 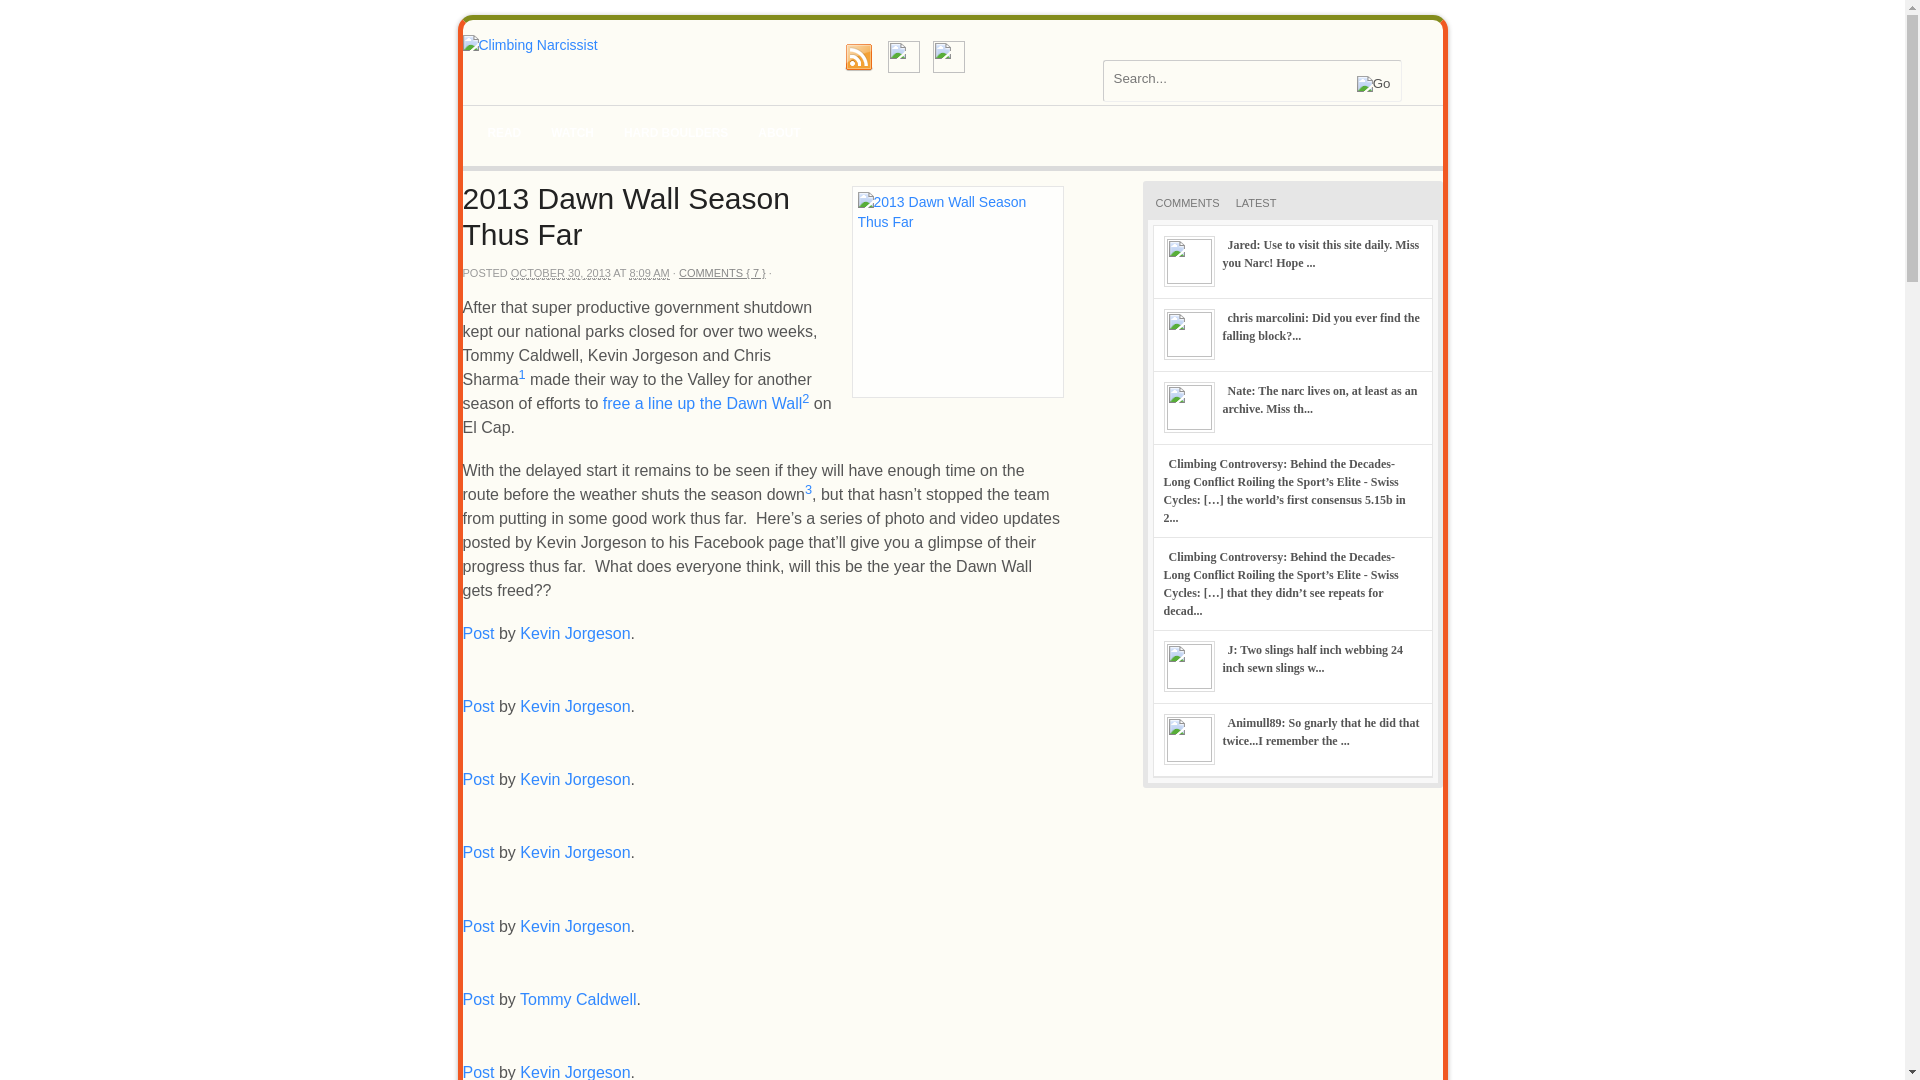 What do you see at coordinates (560, 272) in the screenshot?
I see `2013-10-30T08:09:43-0600` at bounding box center [560, 272].